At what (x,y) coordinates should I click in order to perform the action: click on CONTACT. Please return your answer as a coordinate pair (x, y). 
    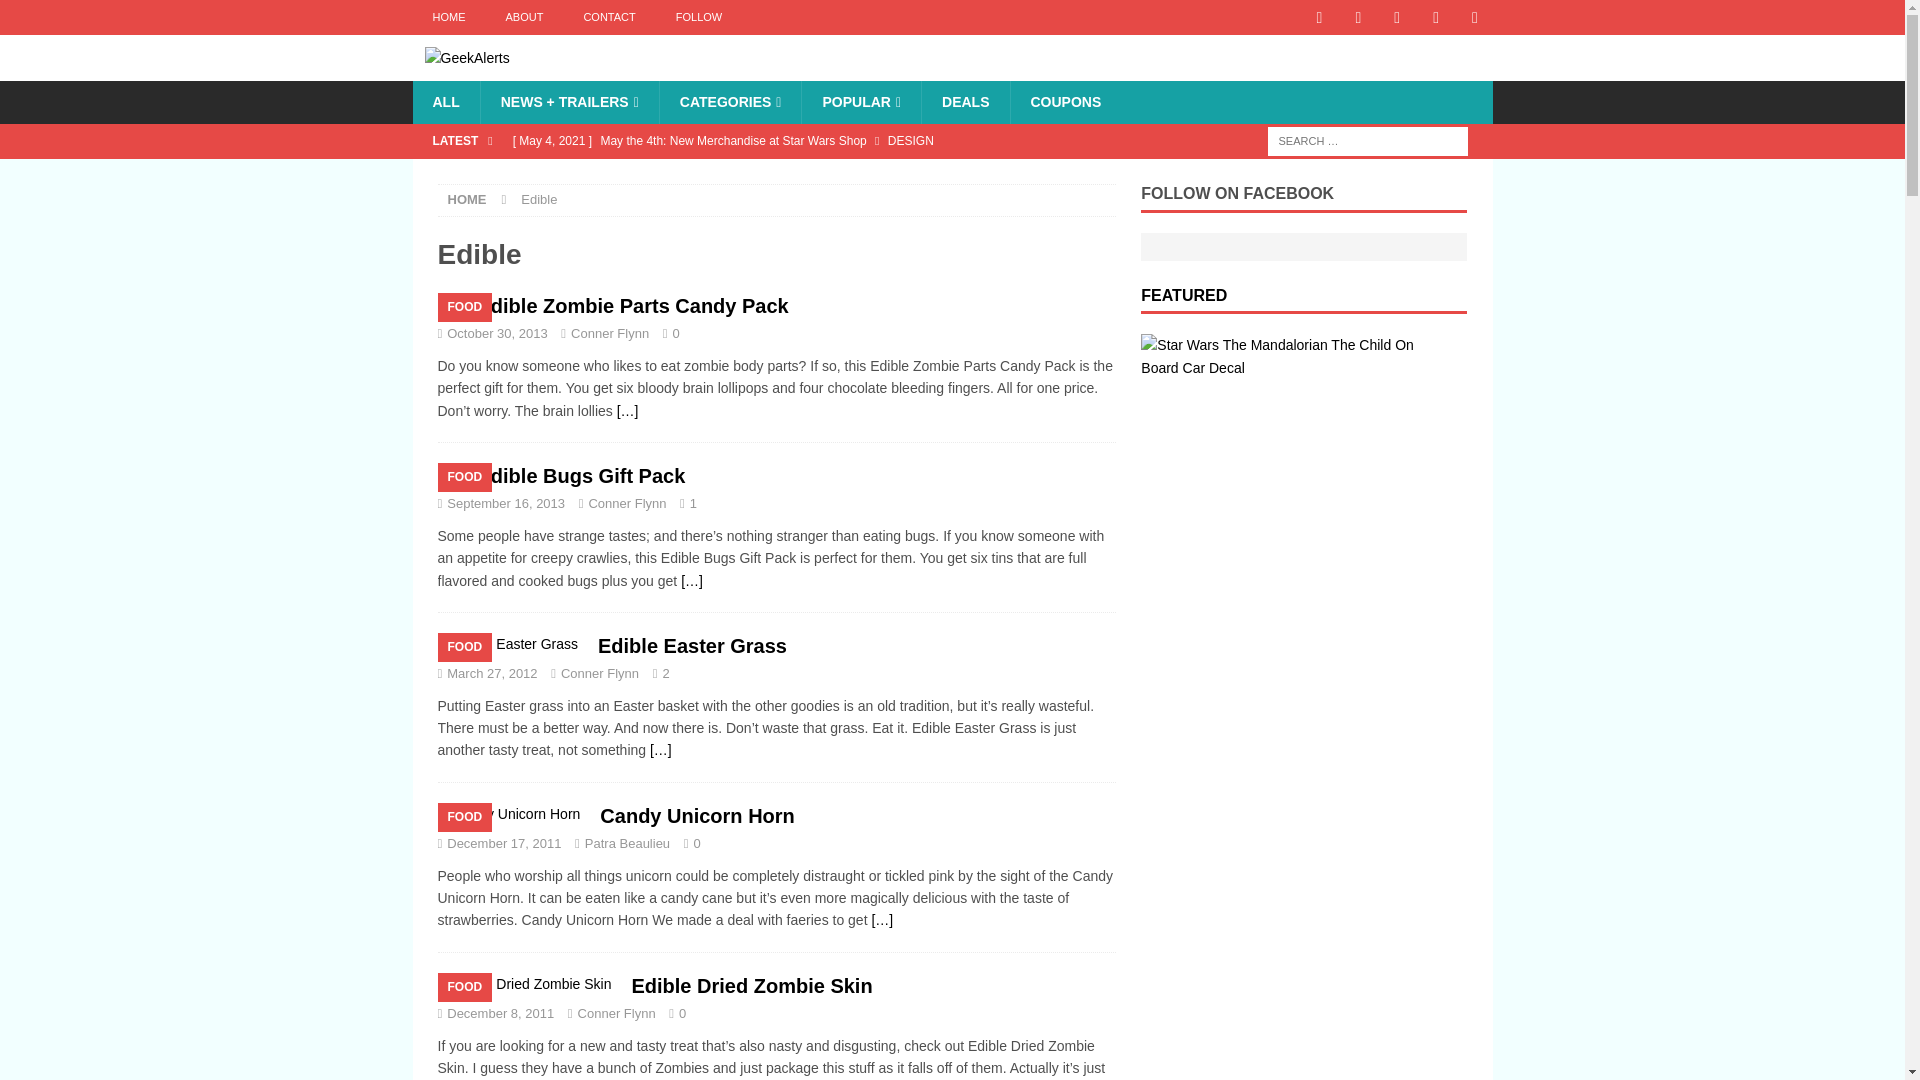
    Looking at the image, I should click on (608, 17).